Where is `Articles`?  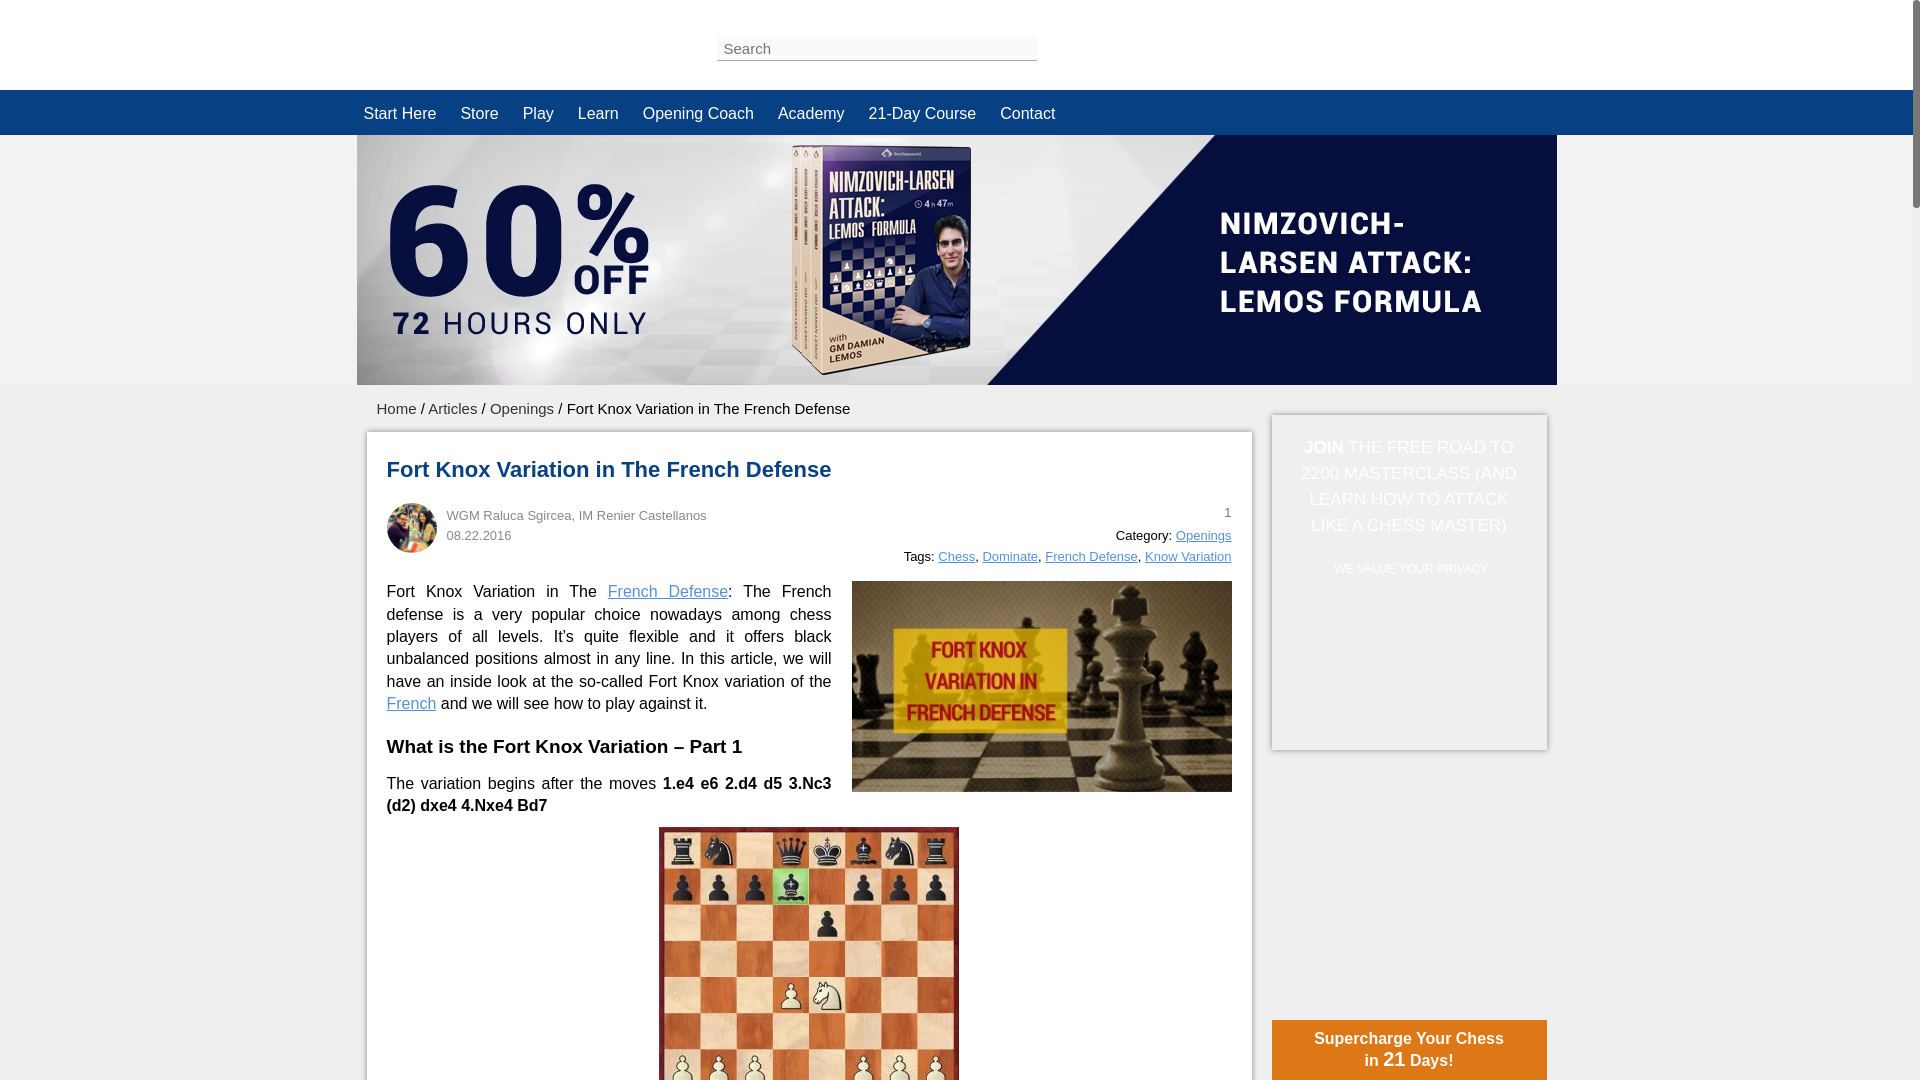
Articles is located at coordinates (452, 408).